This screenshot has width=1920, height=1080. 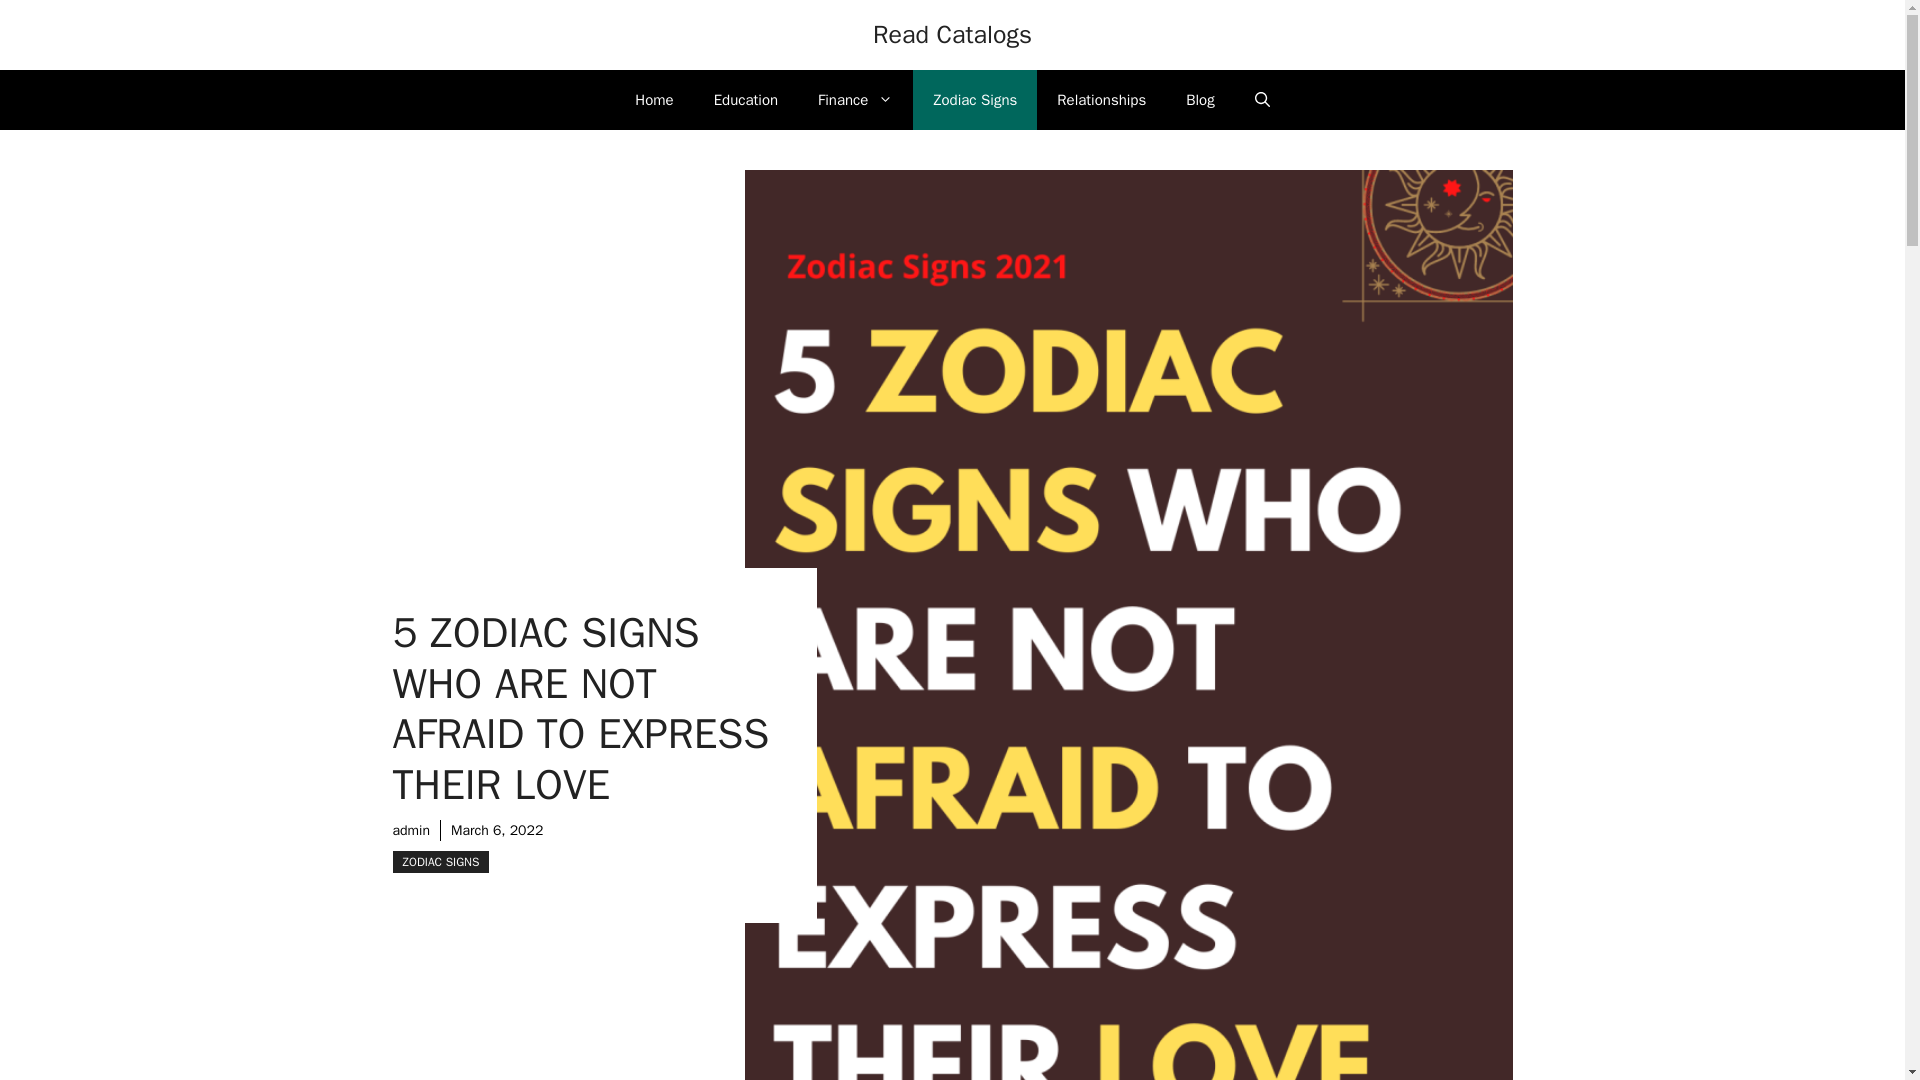 I want to click on Relationships, so click(x=1100, y=100).